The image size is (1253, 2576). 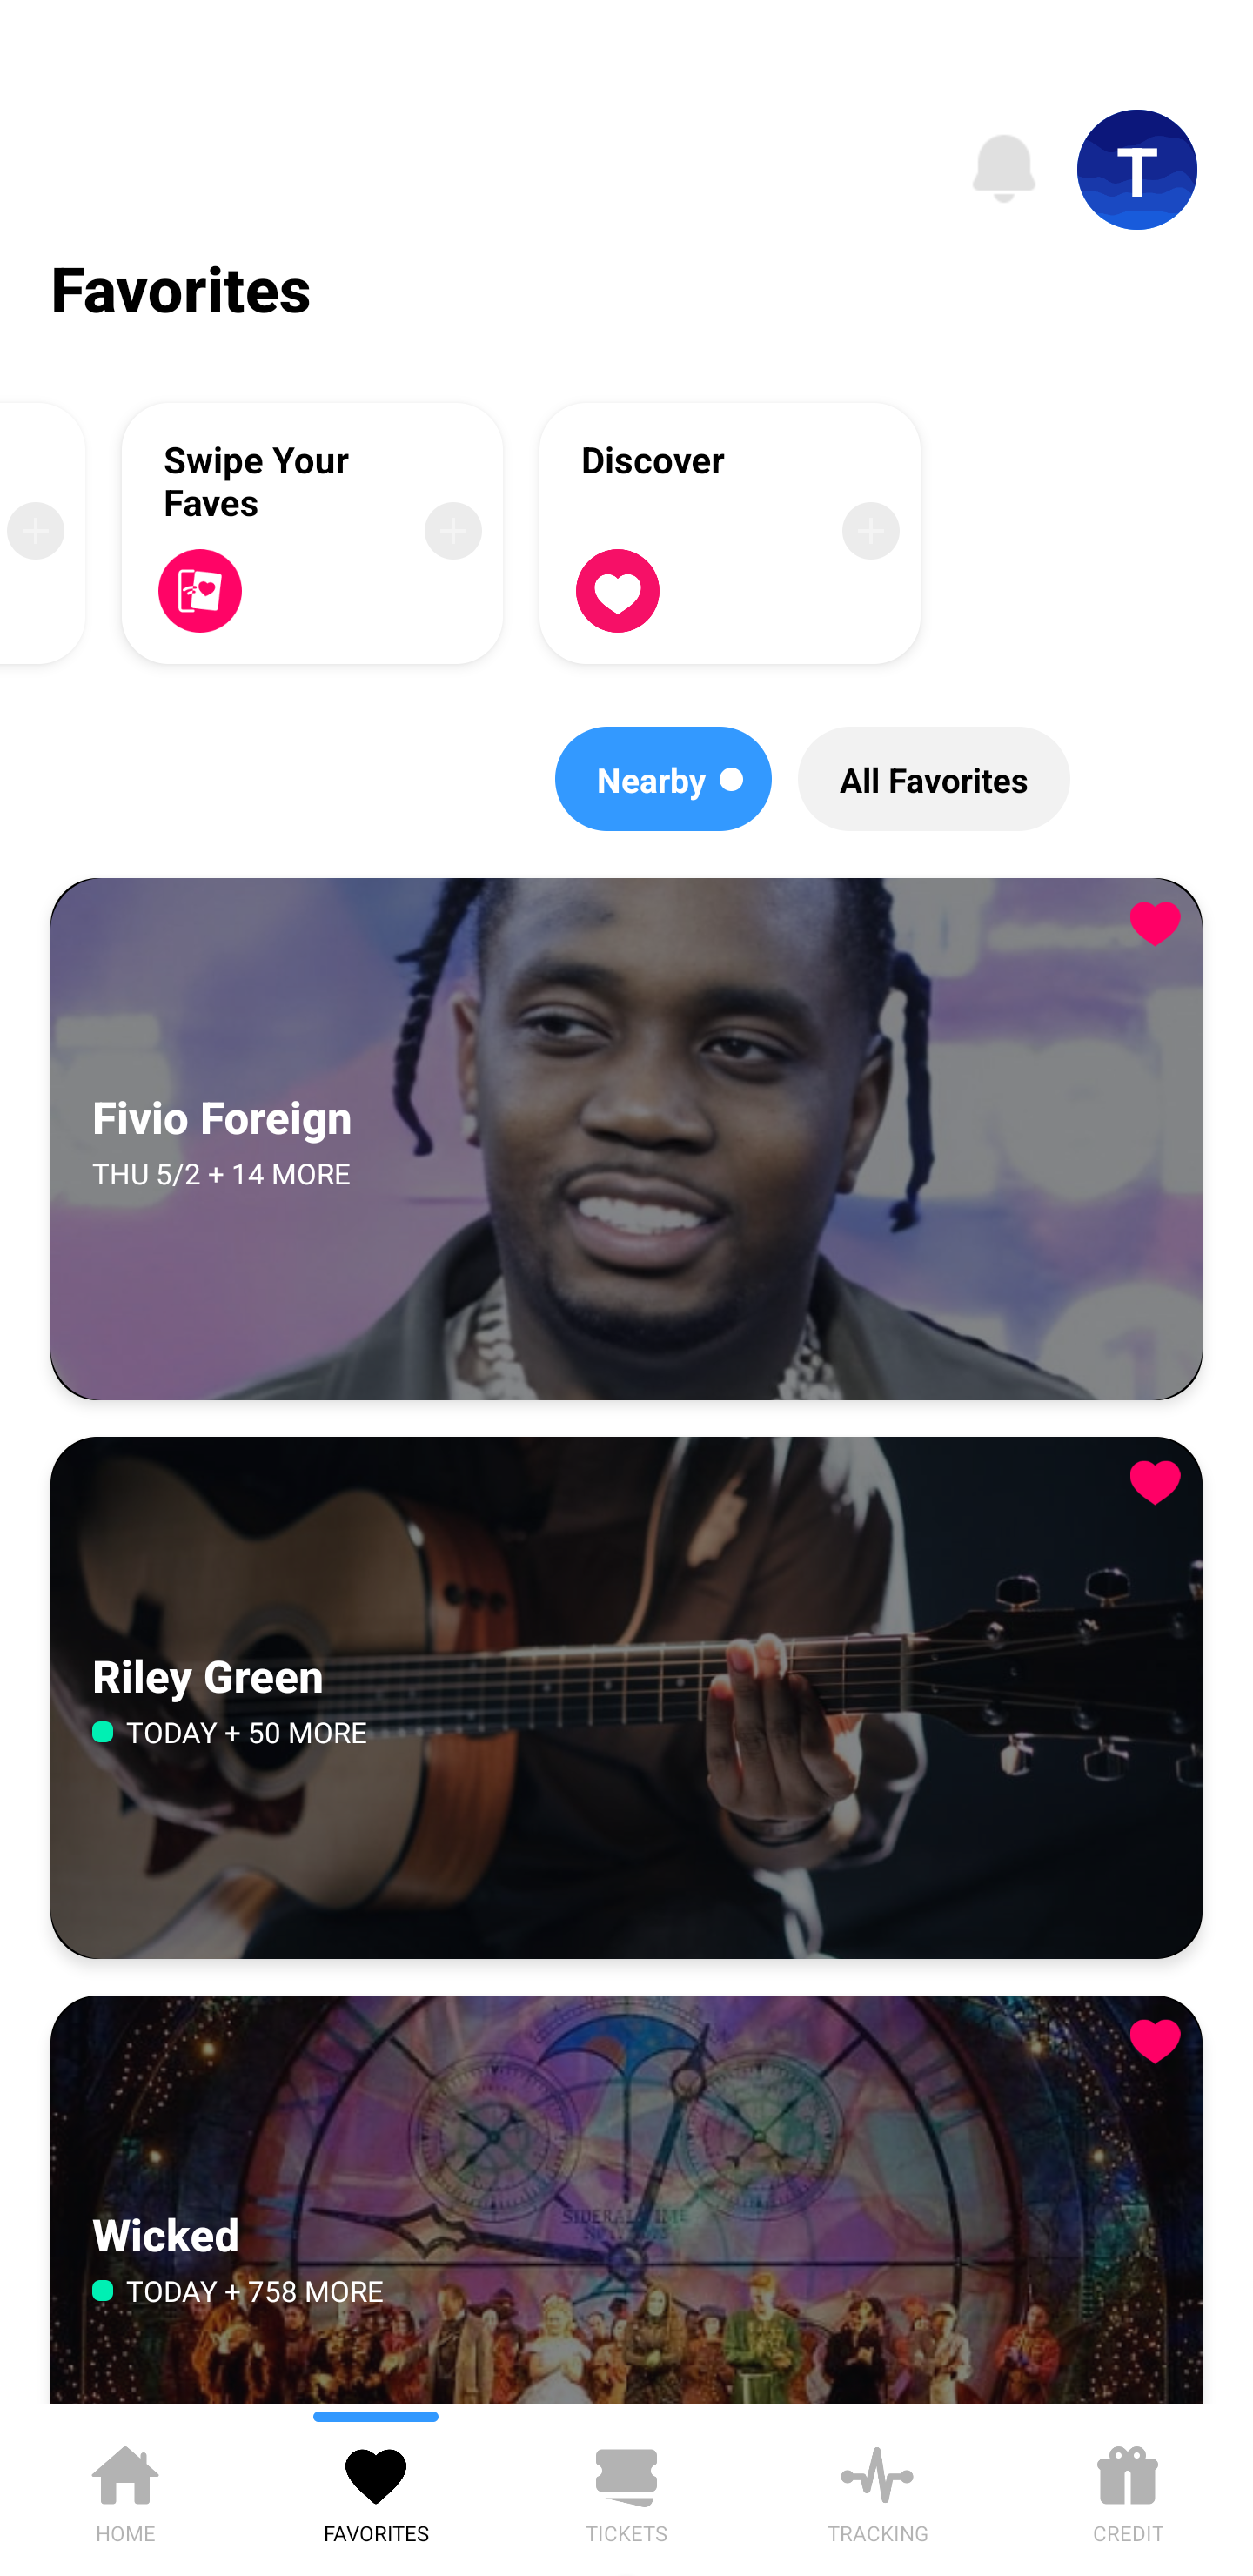 What do you see at coordinates (1128, 2489) in the screenshot?
I see `CREDIT` at bounding box center [1128, 2489].